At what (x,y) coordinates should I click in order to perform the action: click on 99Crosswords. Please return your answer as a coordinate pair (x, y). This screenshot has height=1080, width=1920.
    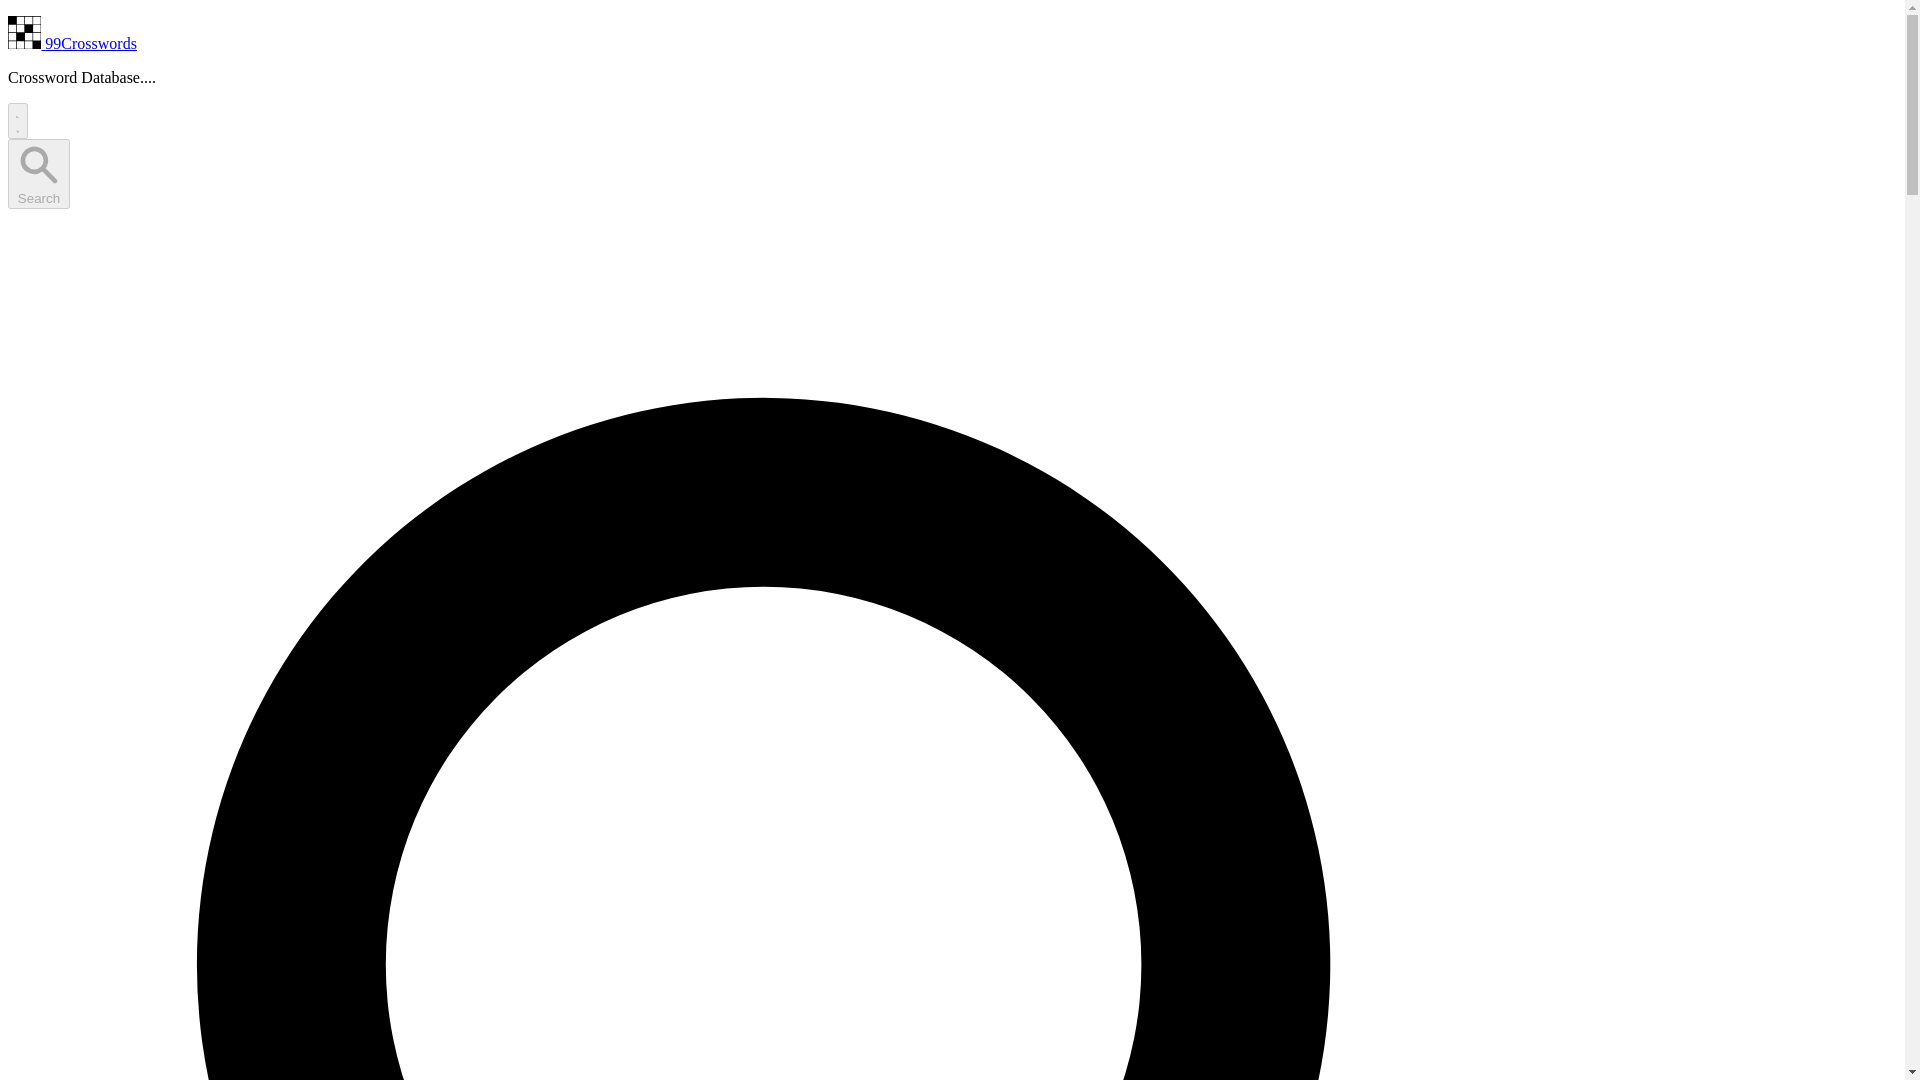
    Looking at the image, I should click on (72, 42).